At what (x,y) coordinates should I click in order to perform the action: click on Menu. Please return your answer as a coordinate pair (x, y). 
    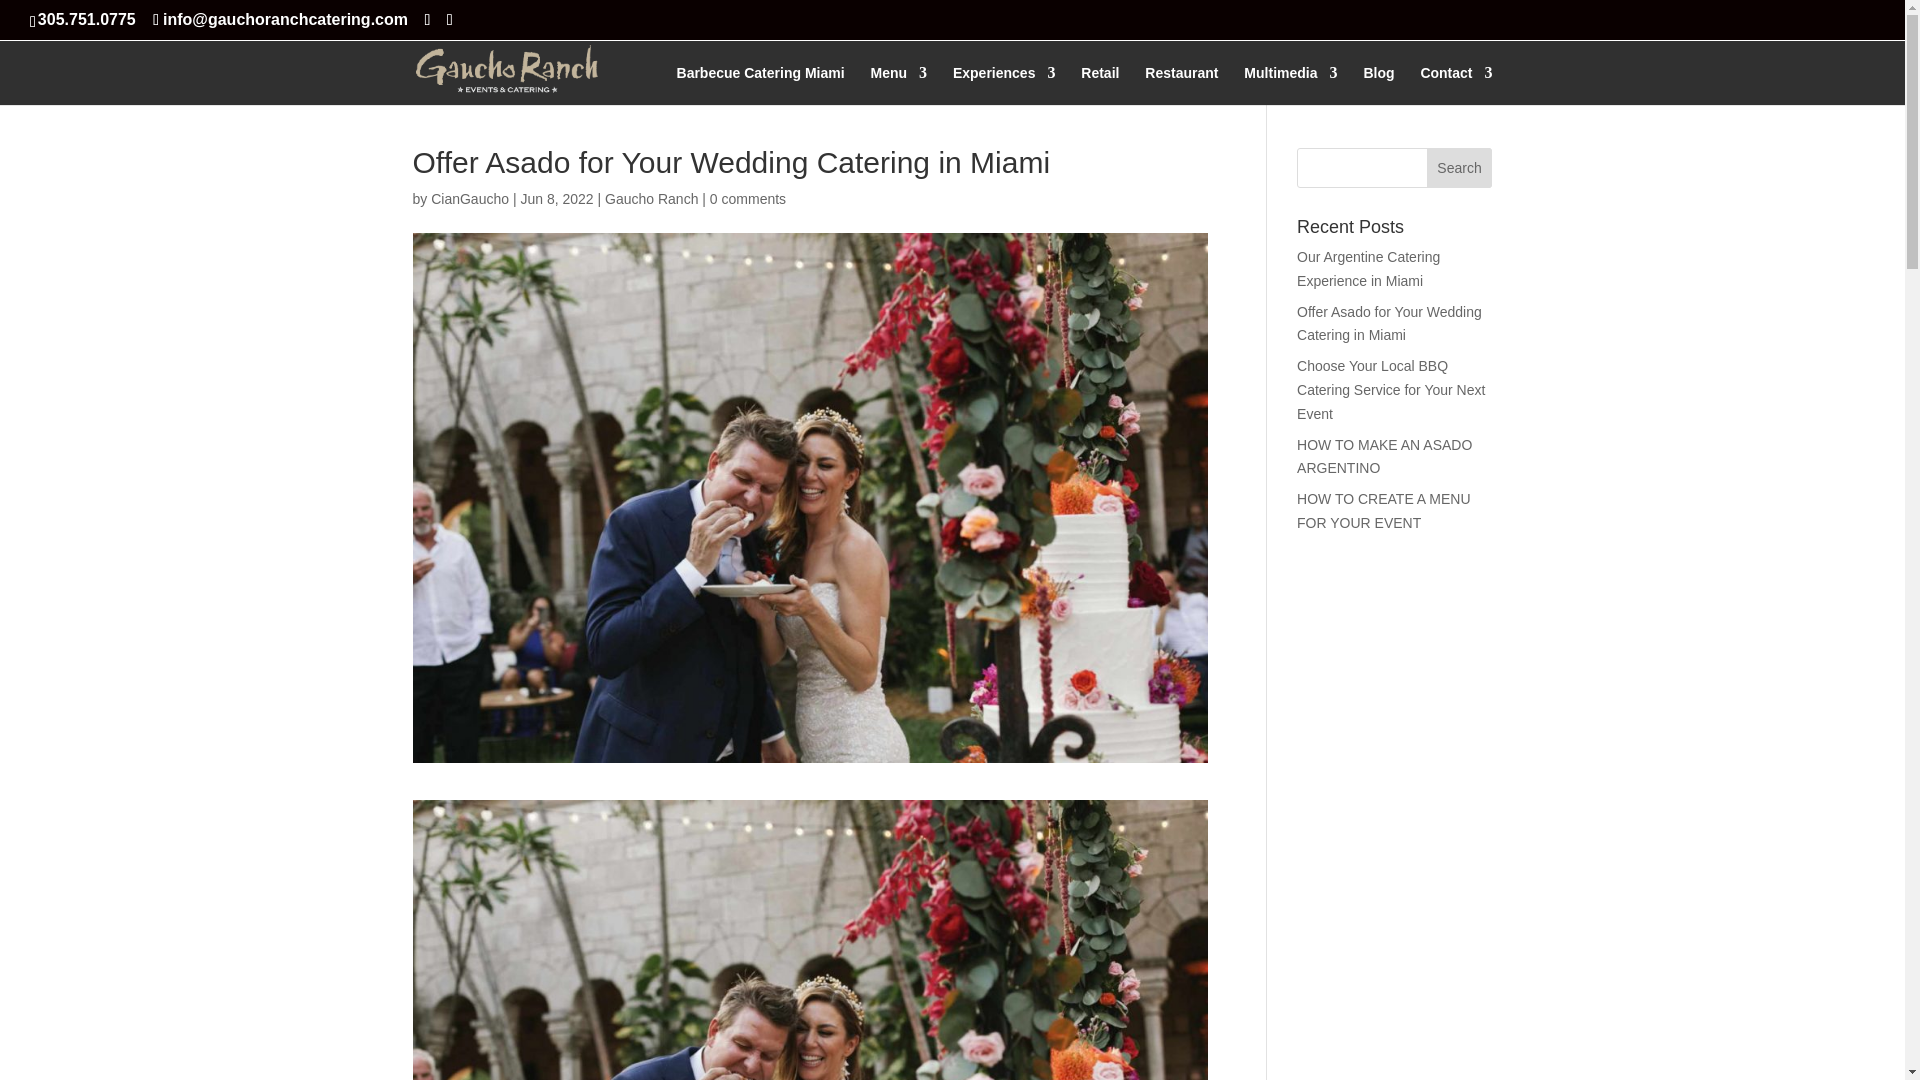
    Looking at the image, I should click on (898, 84).